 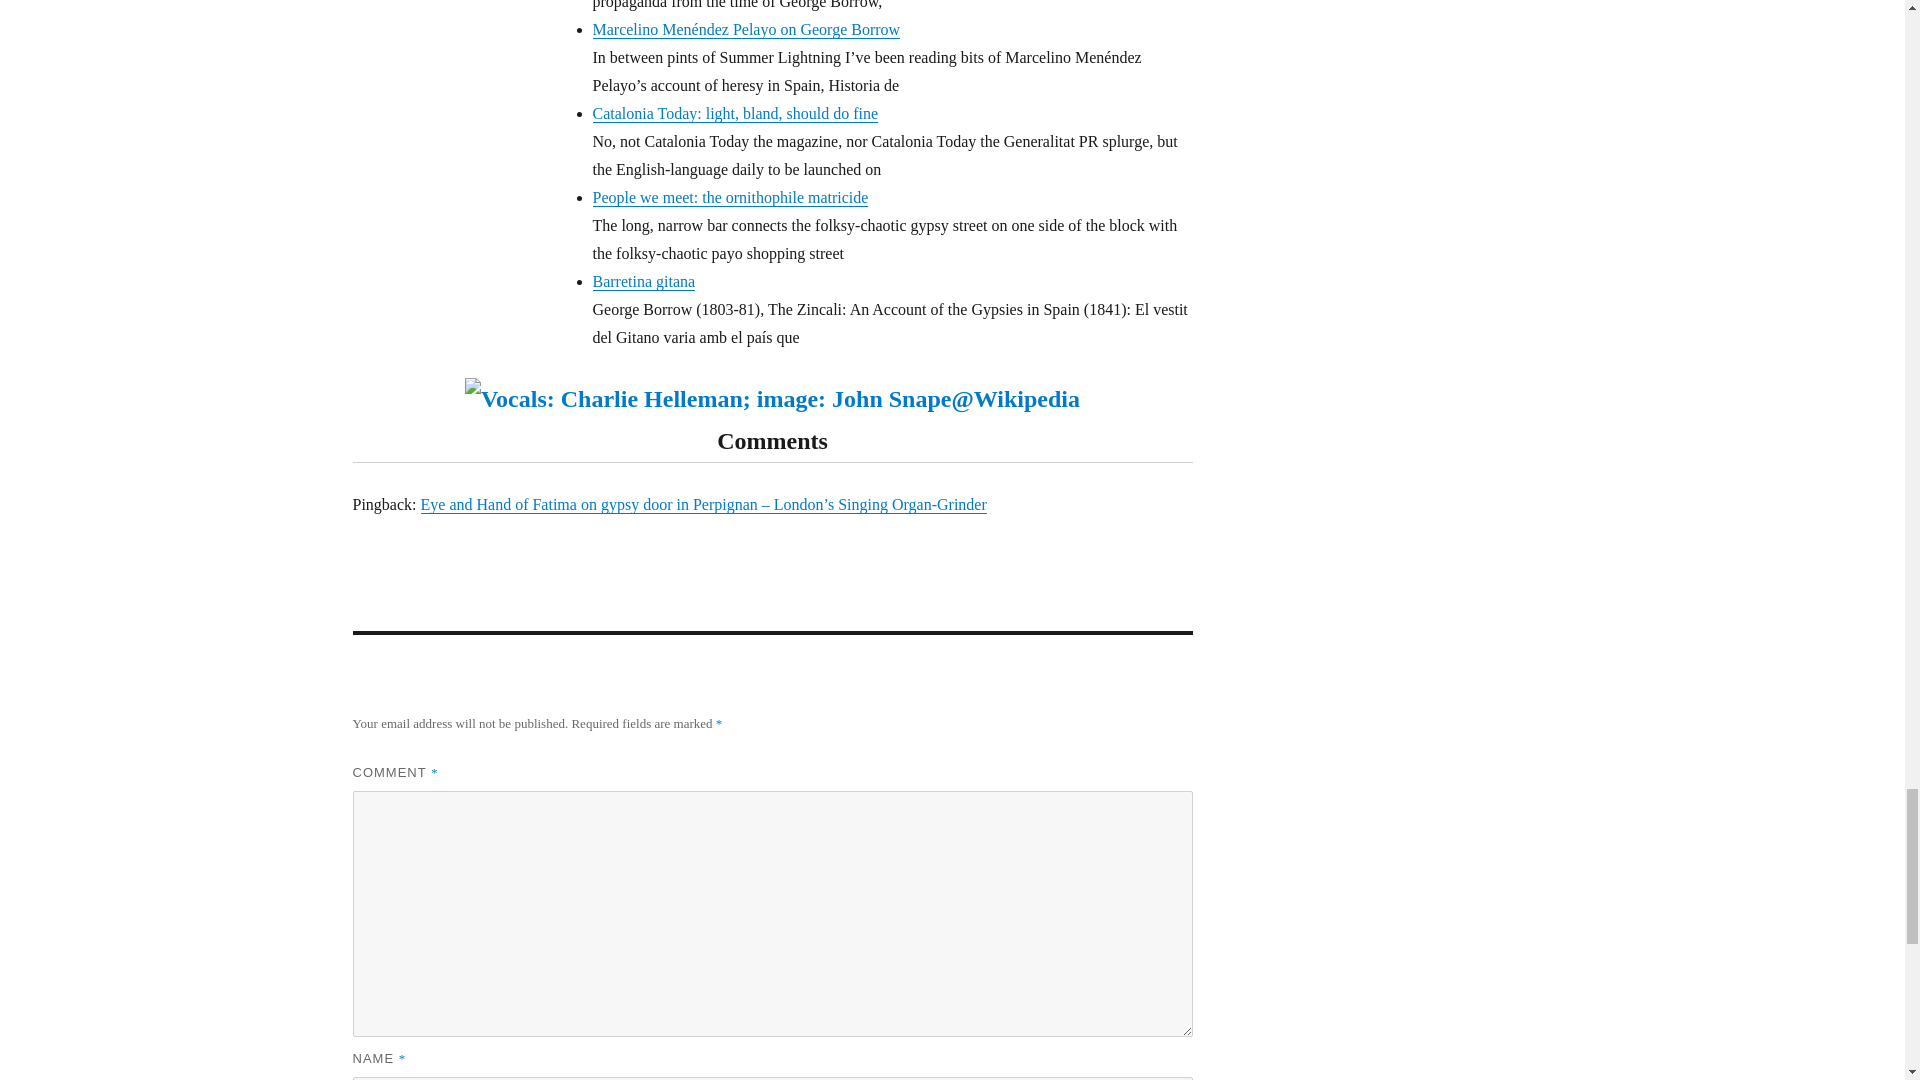 I want to click on Catalonia Today: light, bland, should do fine, so click(x=734, y=113).